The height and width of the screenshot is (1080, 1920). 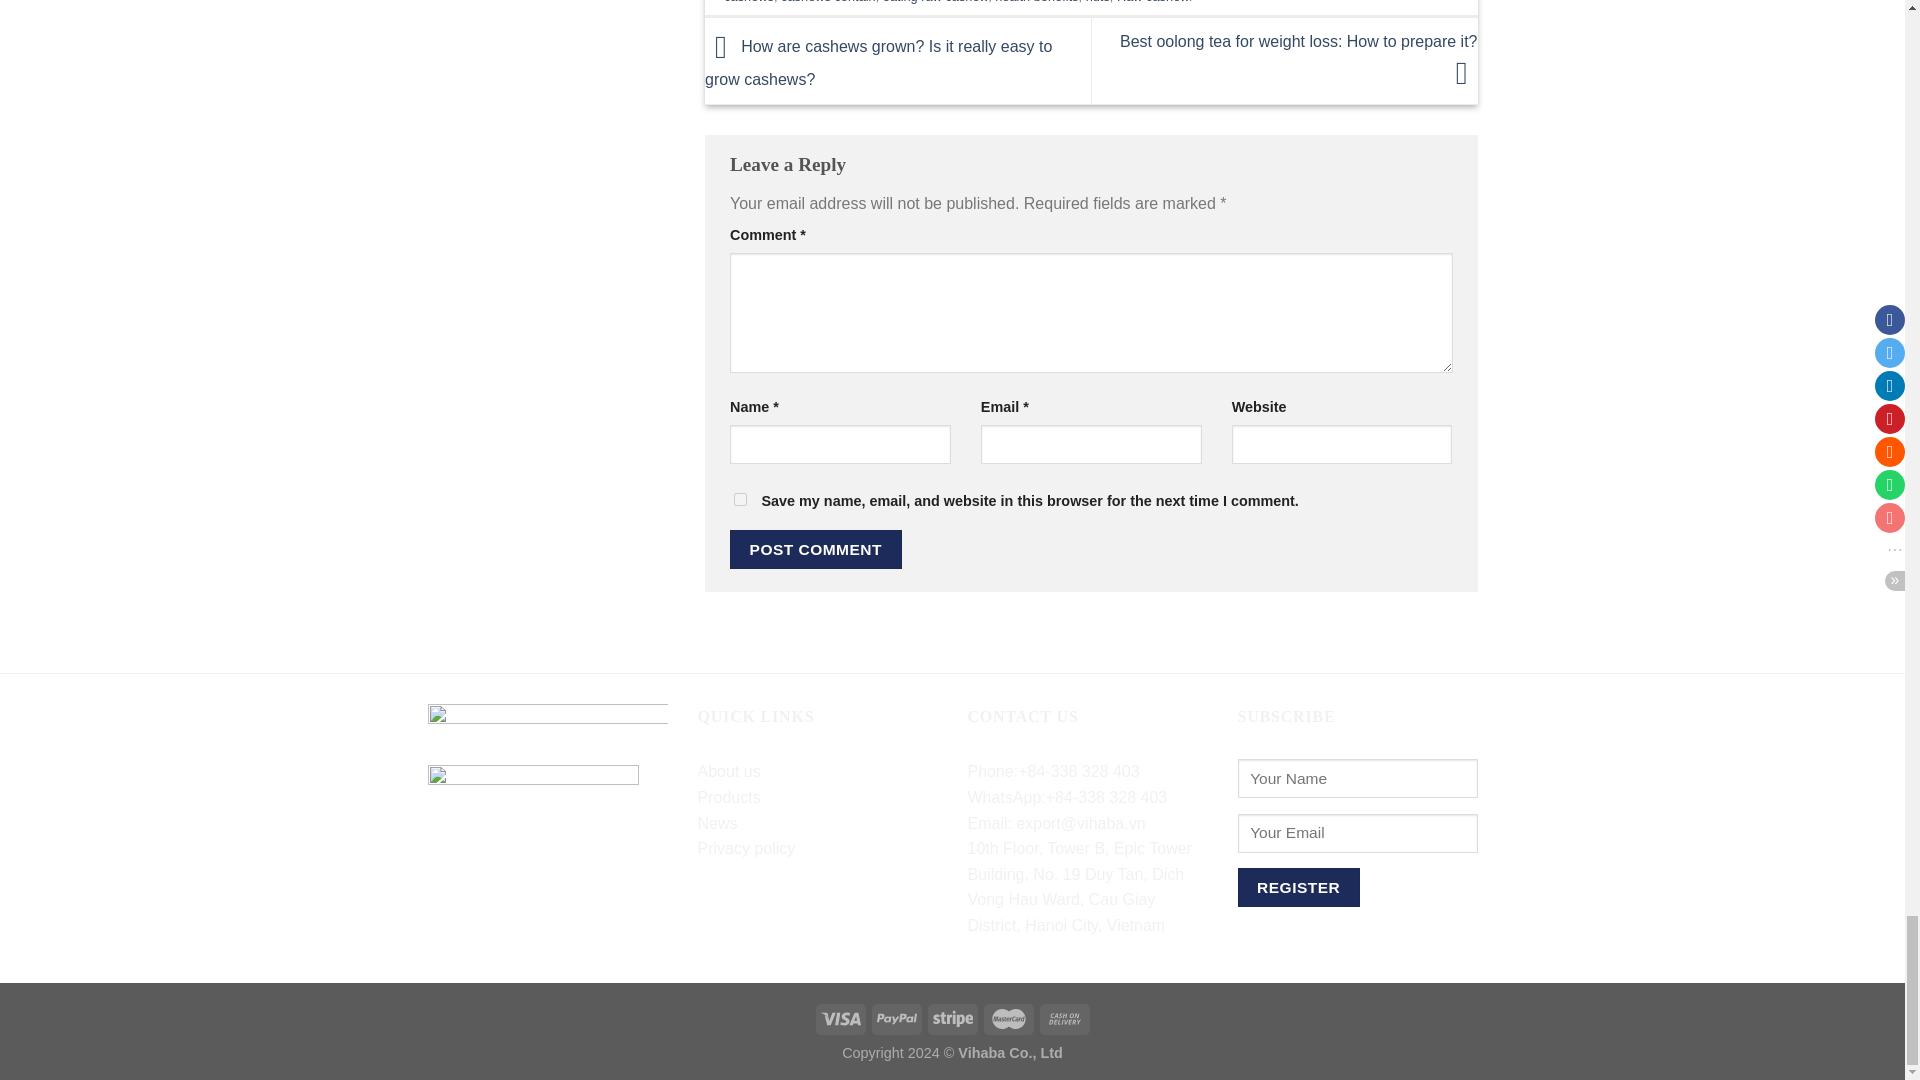 I want to click on yes, so click(x=740, y=499).